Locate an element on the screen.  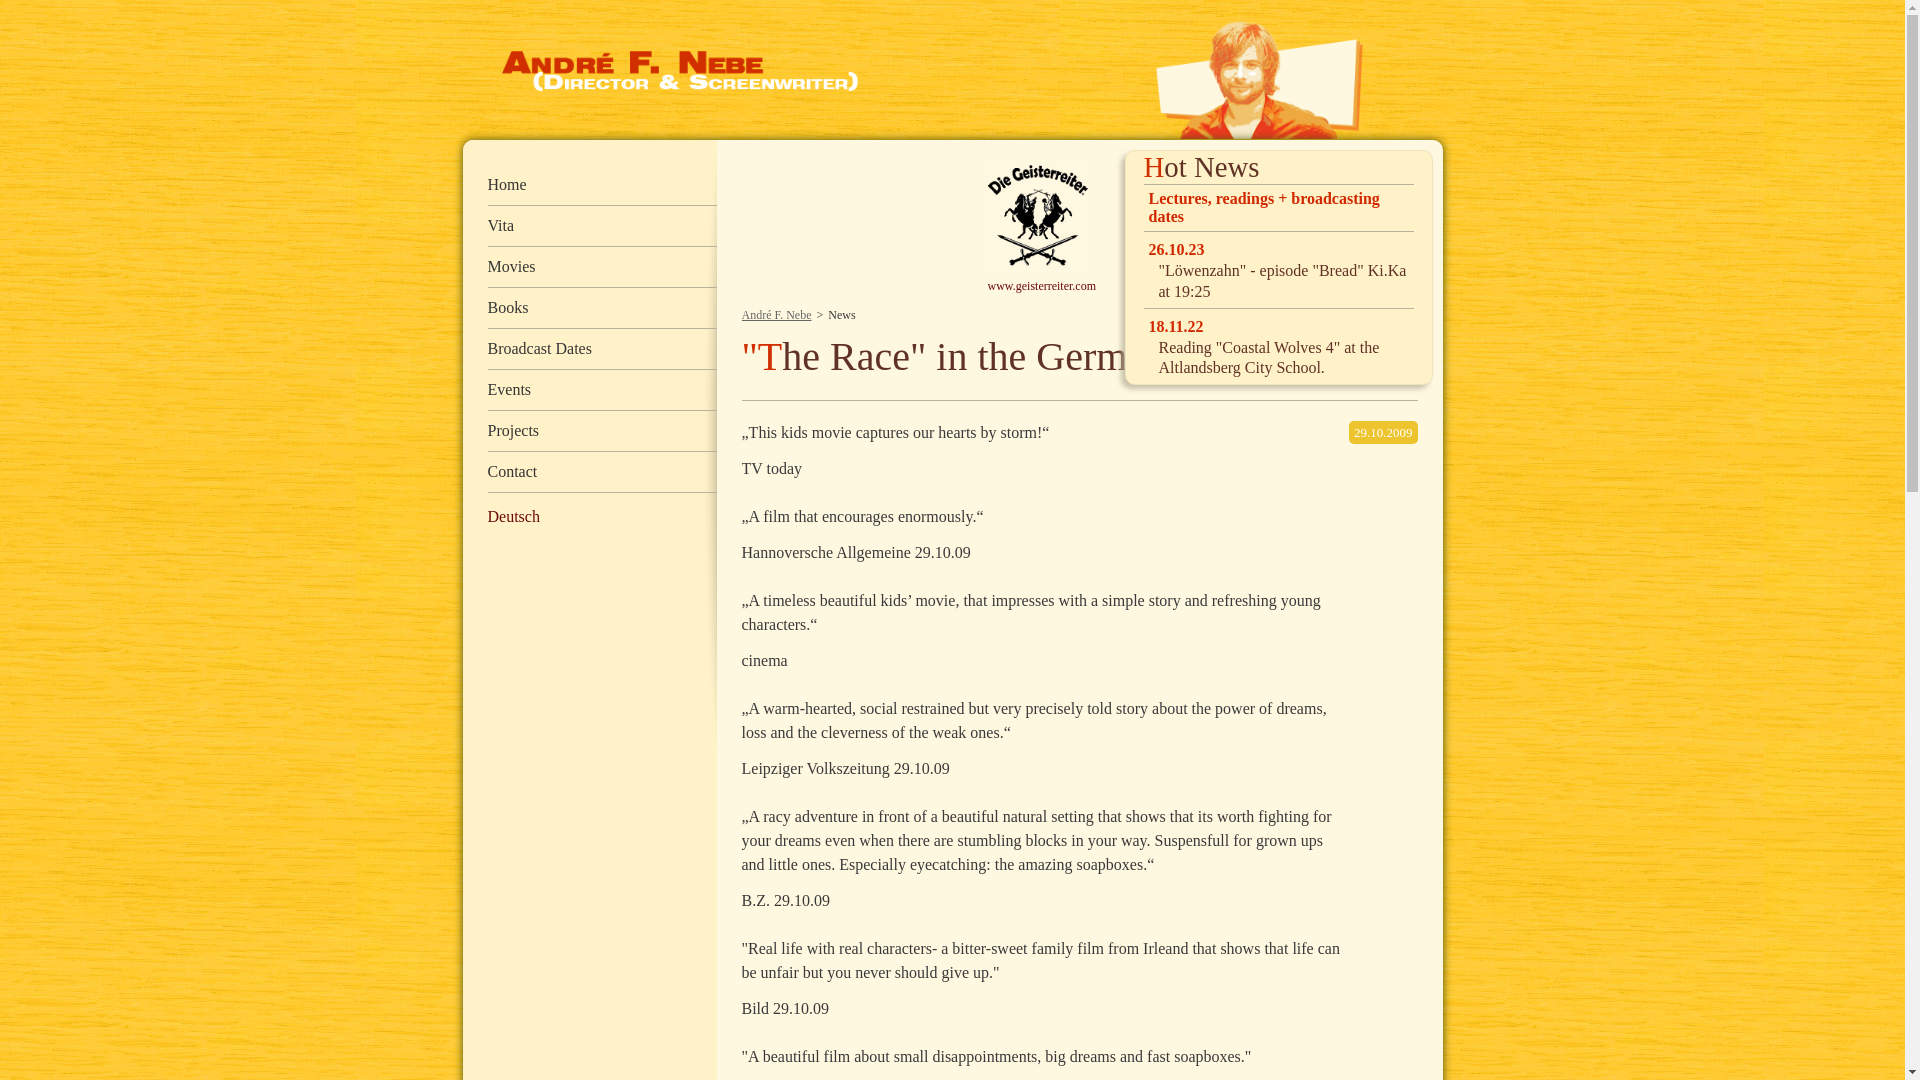
Projects is located at coordinates (602, 432).